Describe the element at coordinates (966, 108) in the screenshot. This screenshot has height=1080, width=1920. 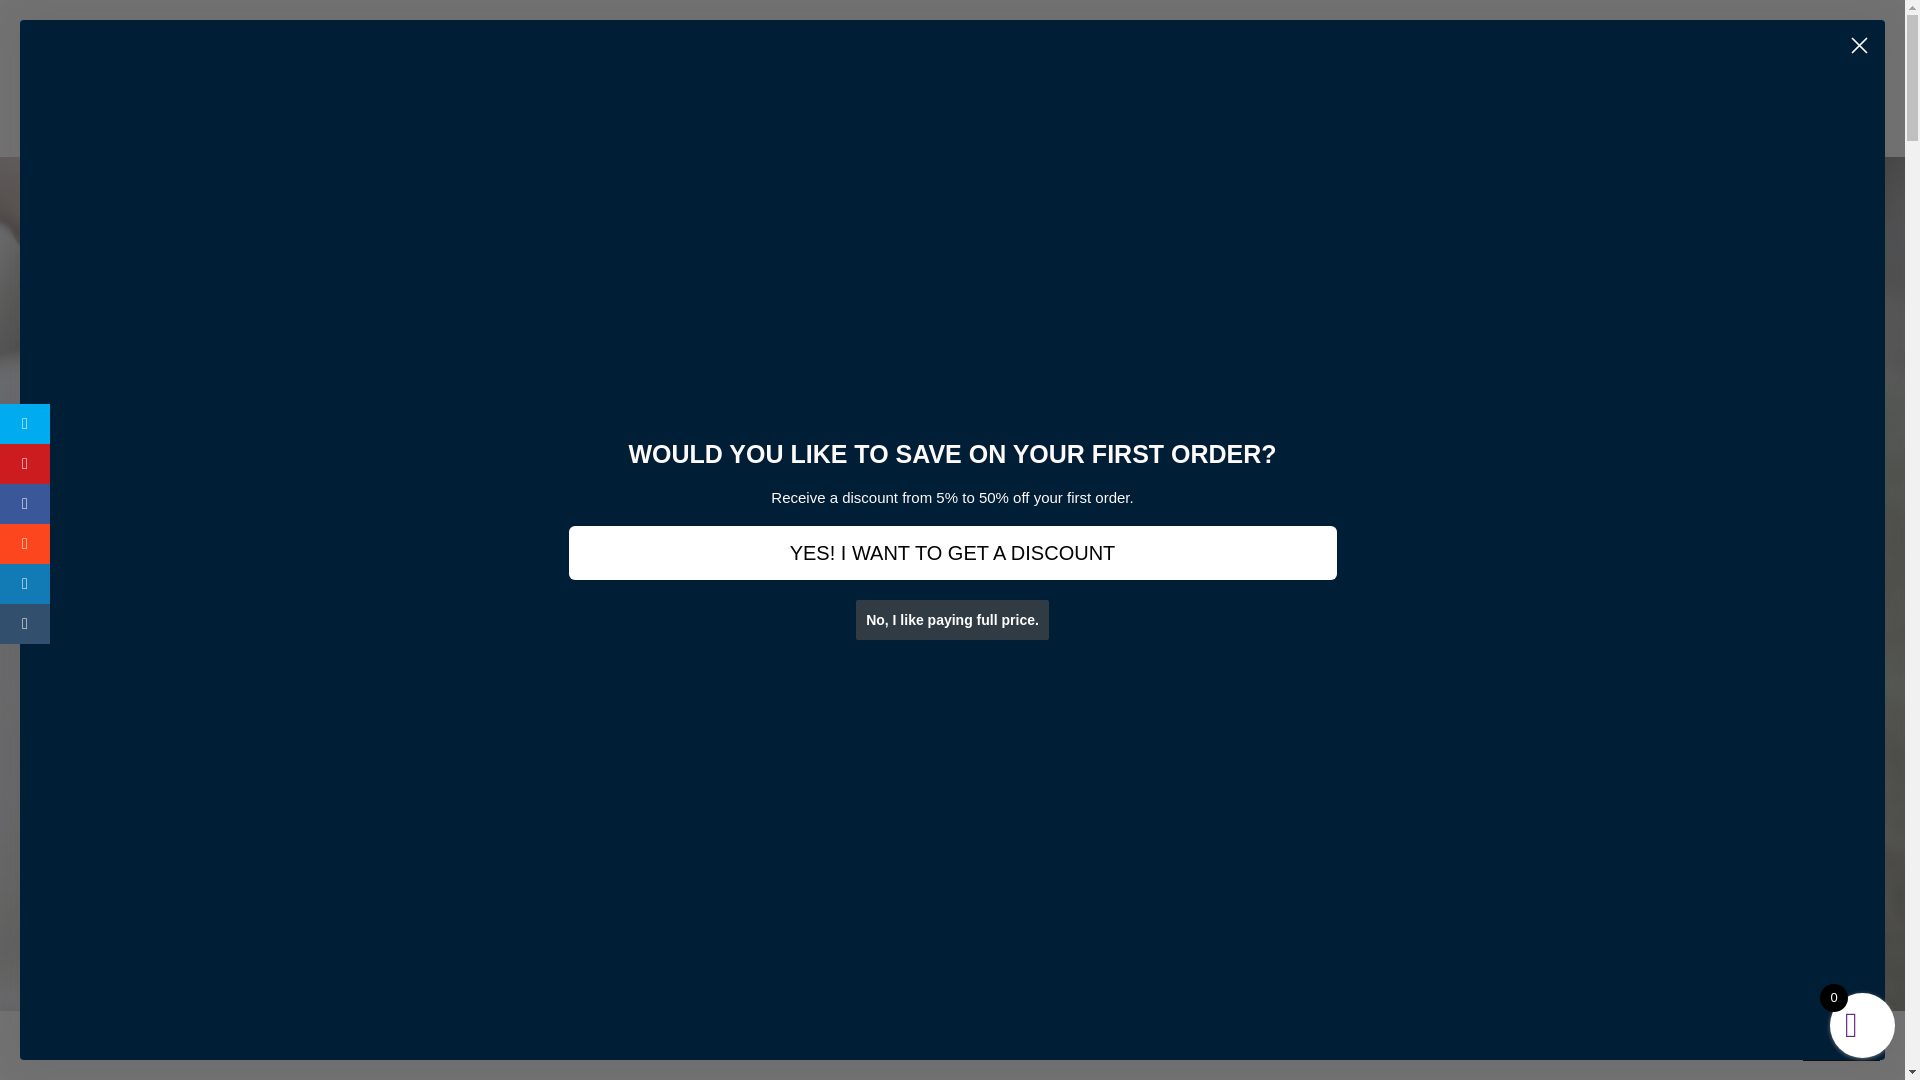
I see `GIFT CARD` at that location.